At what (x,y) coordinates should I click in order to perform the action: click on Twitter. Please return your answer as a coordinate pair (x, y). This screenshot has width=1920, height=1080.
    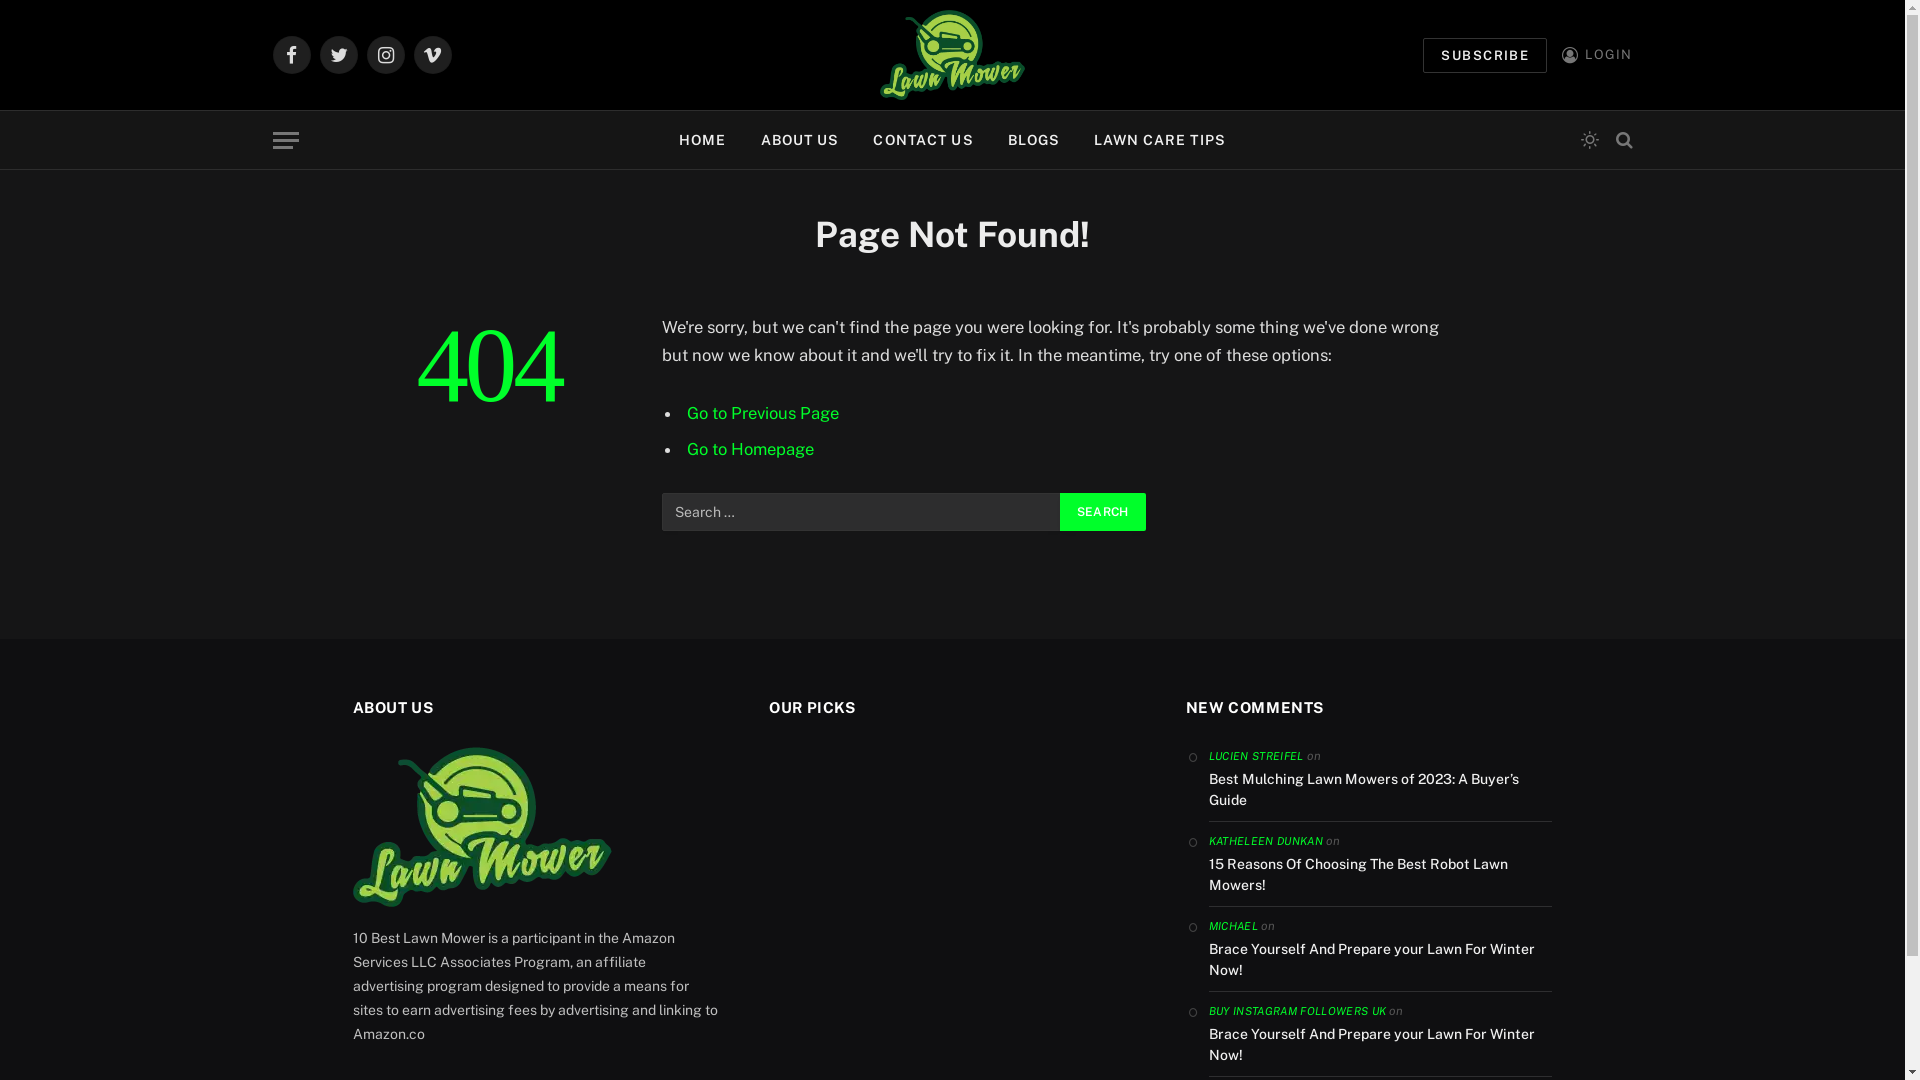
    Looking at the image, I should click on (339, 55).